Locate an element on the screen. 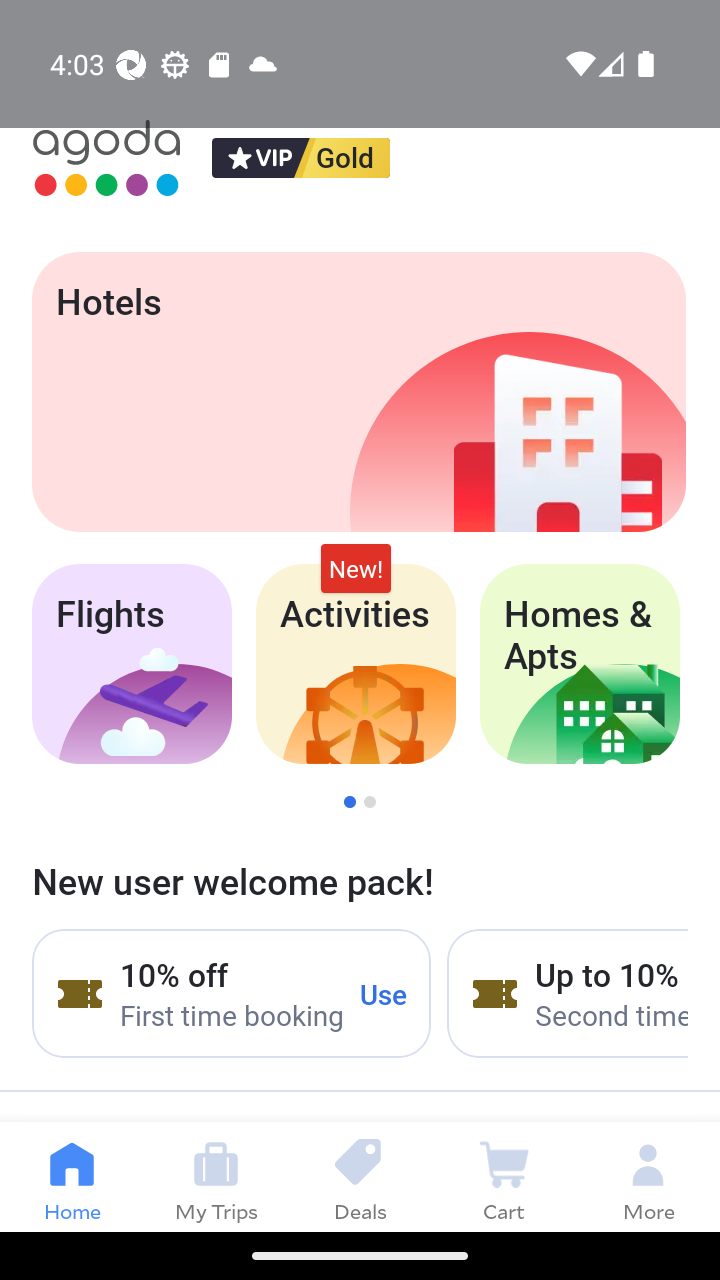 The image size is (720, 1280). My Trips is located at coordinates (216, 1176).